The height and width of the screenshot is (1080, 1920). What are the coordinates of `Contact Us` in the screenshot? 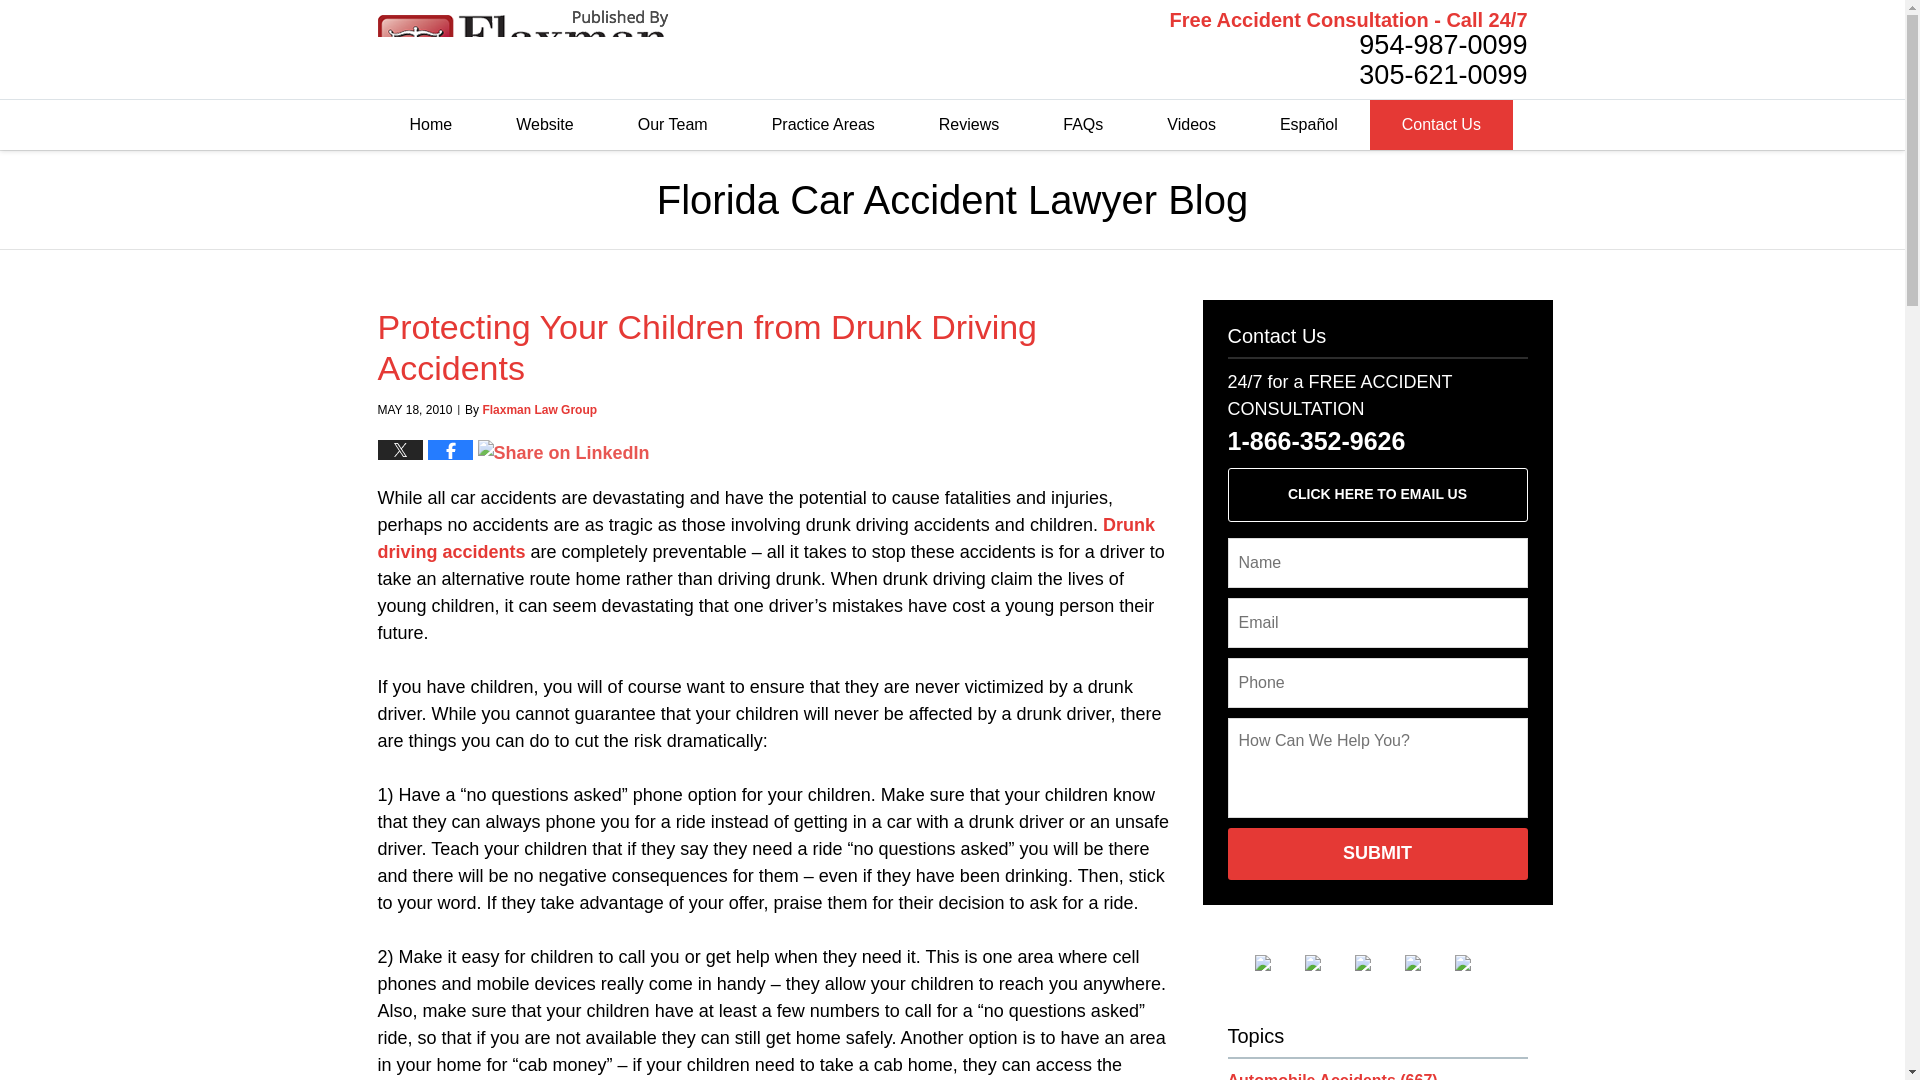 It's located at (1441, 125).